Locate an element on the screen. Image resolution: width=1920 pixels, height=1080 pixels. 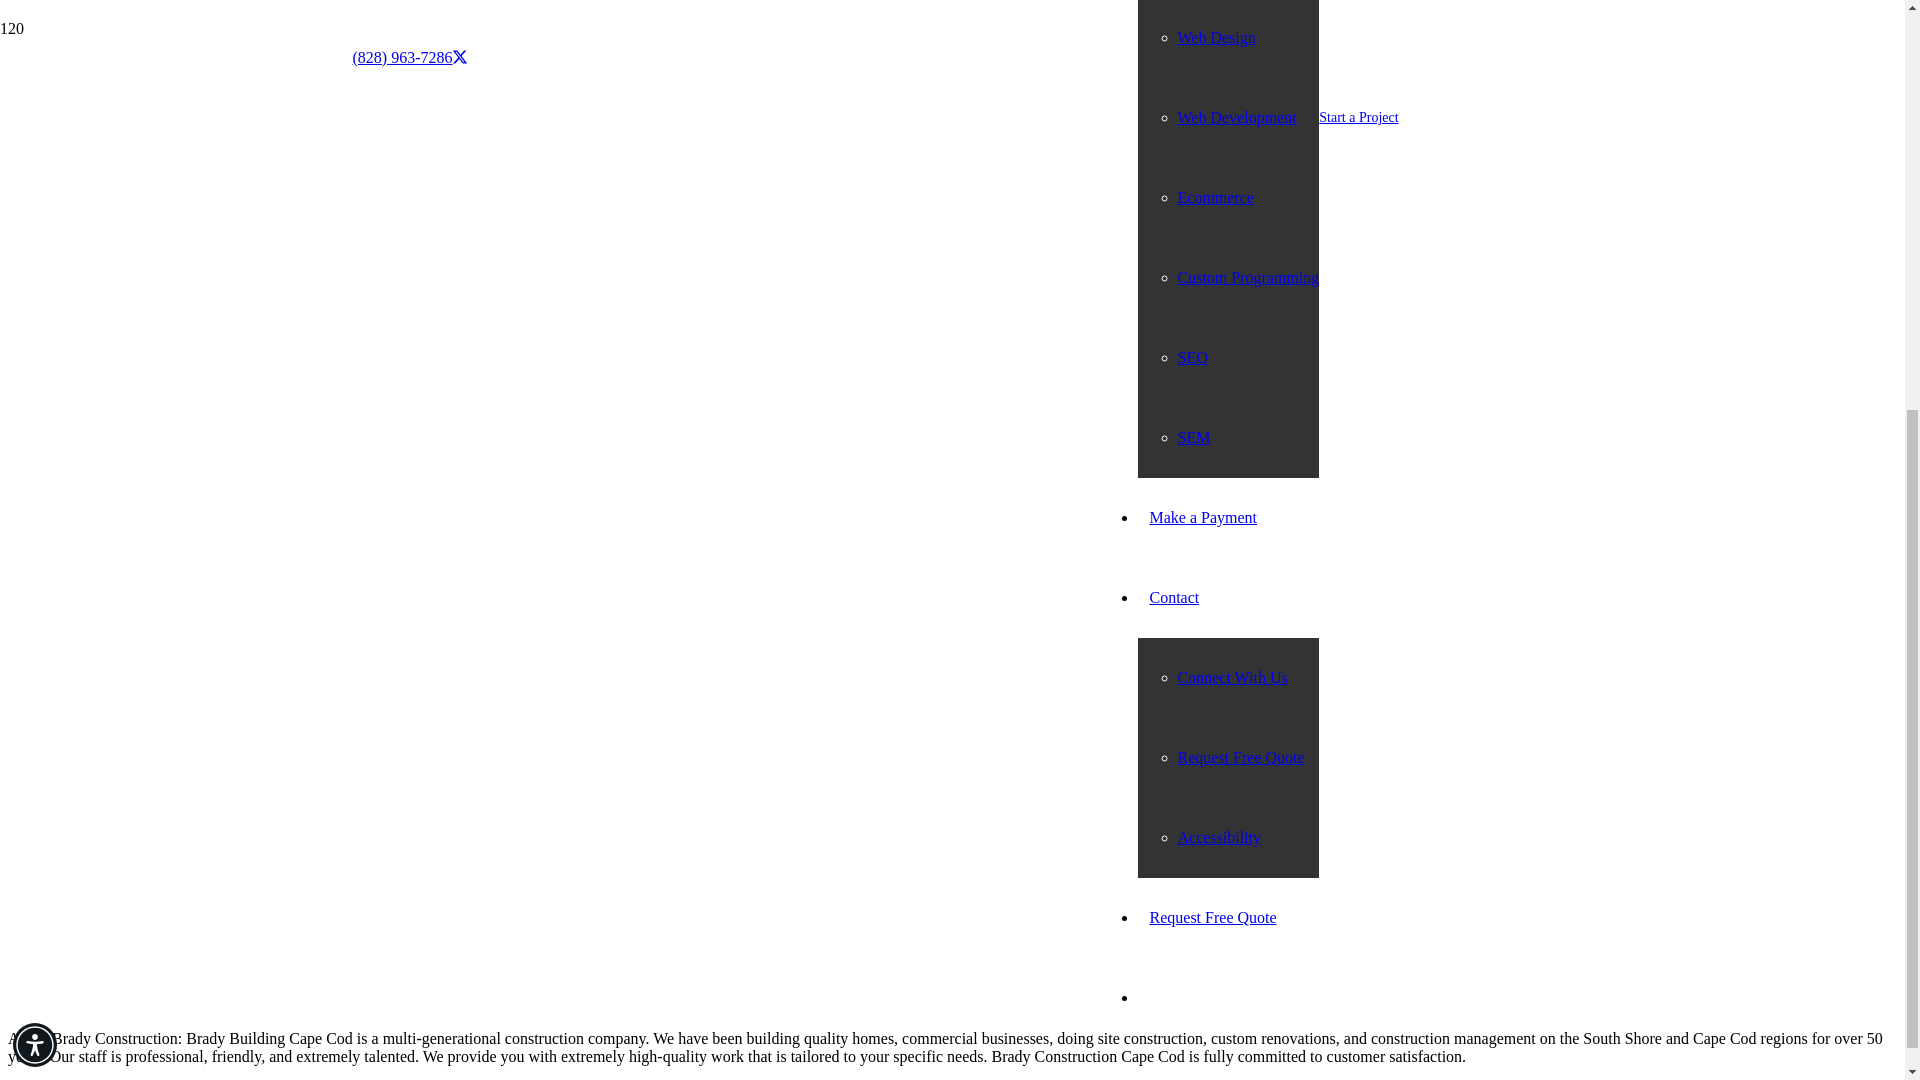
Connect With Us is located at coordinates (1233, 8).